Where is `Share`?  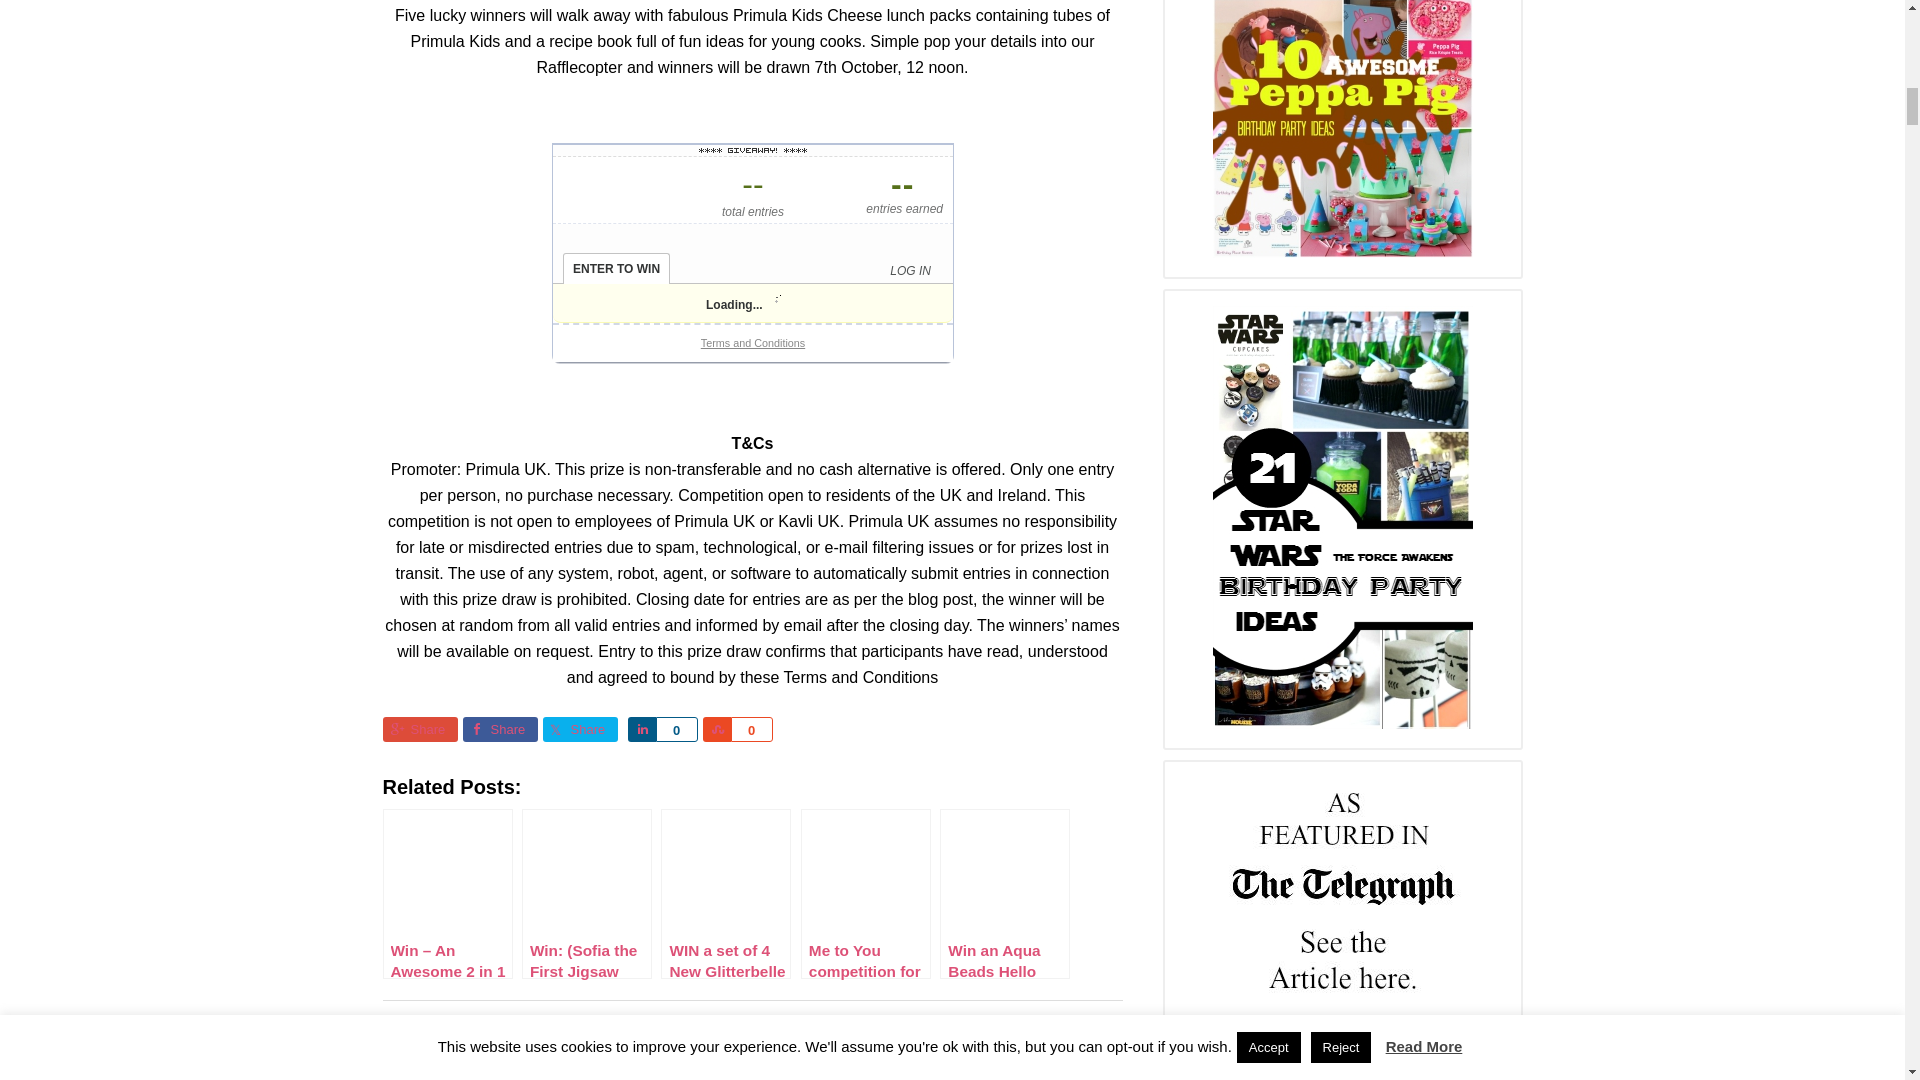
Share is located at coordinates (500, 729).